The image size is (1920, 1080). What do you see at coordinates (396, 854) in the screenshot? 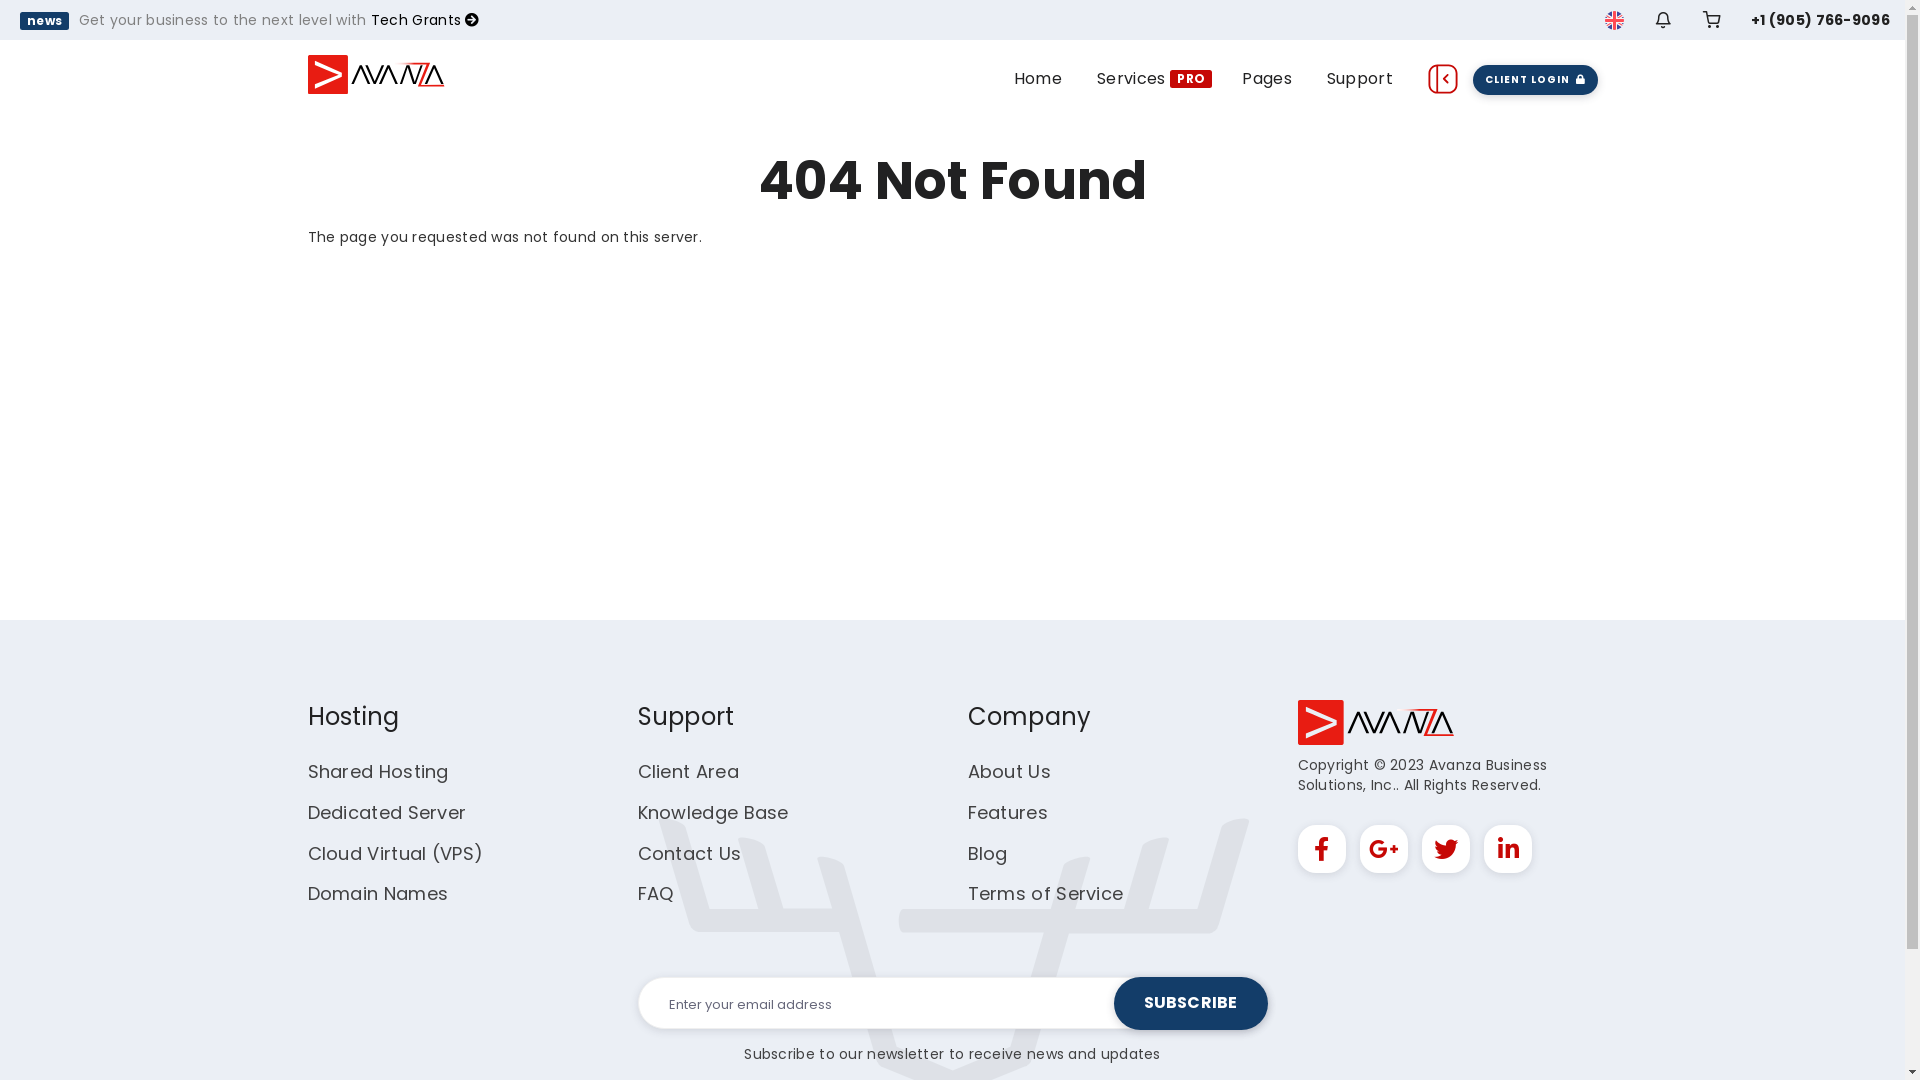
I see `Cloud Virtual (VPS)` at bounding box center [396, 854].